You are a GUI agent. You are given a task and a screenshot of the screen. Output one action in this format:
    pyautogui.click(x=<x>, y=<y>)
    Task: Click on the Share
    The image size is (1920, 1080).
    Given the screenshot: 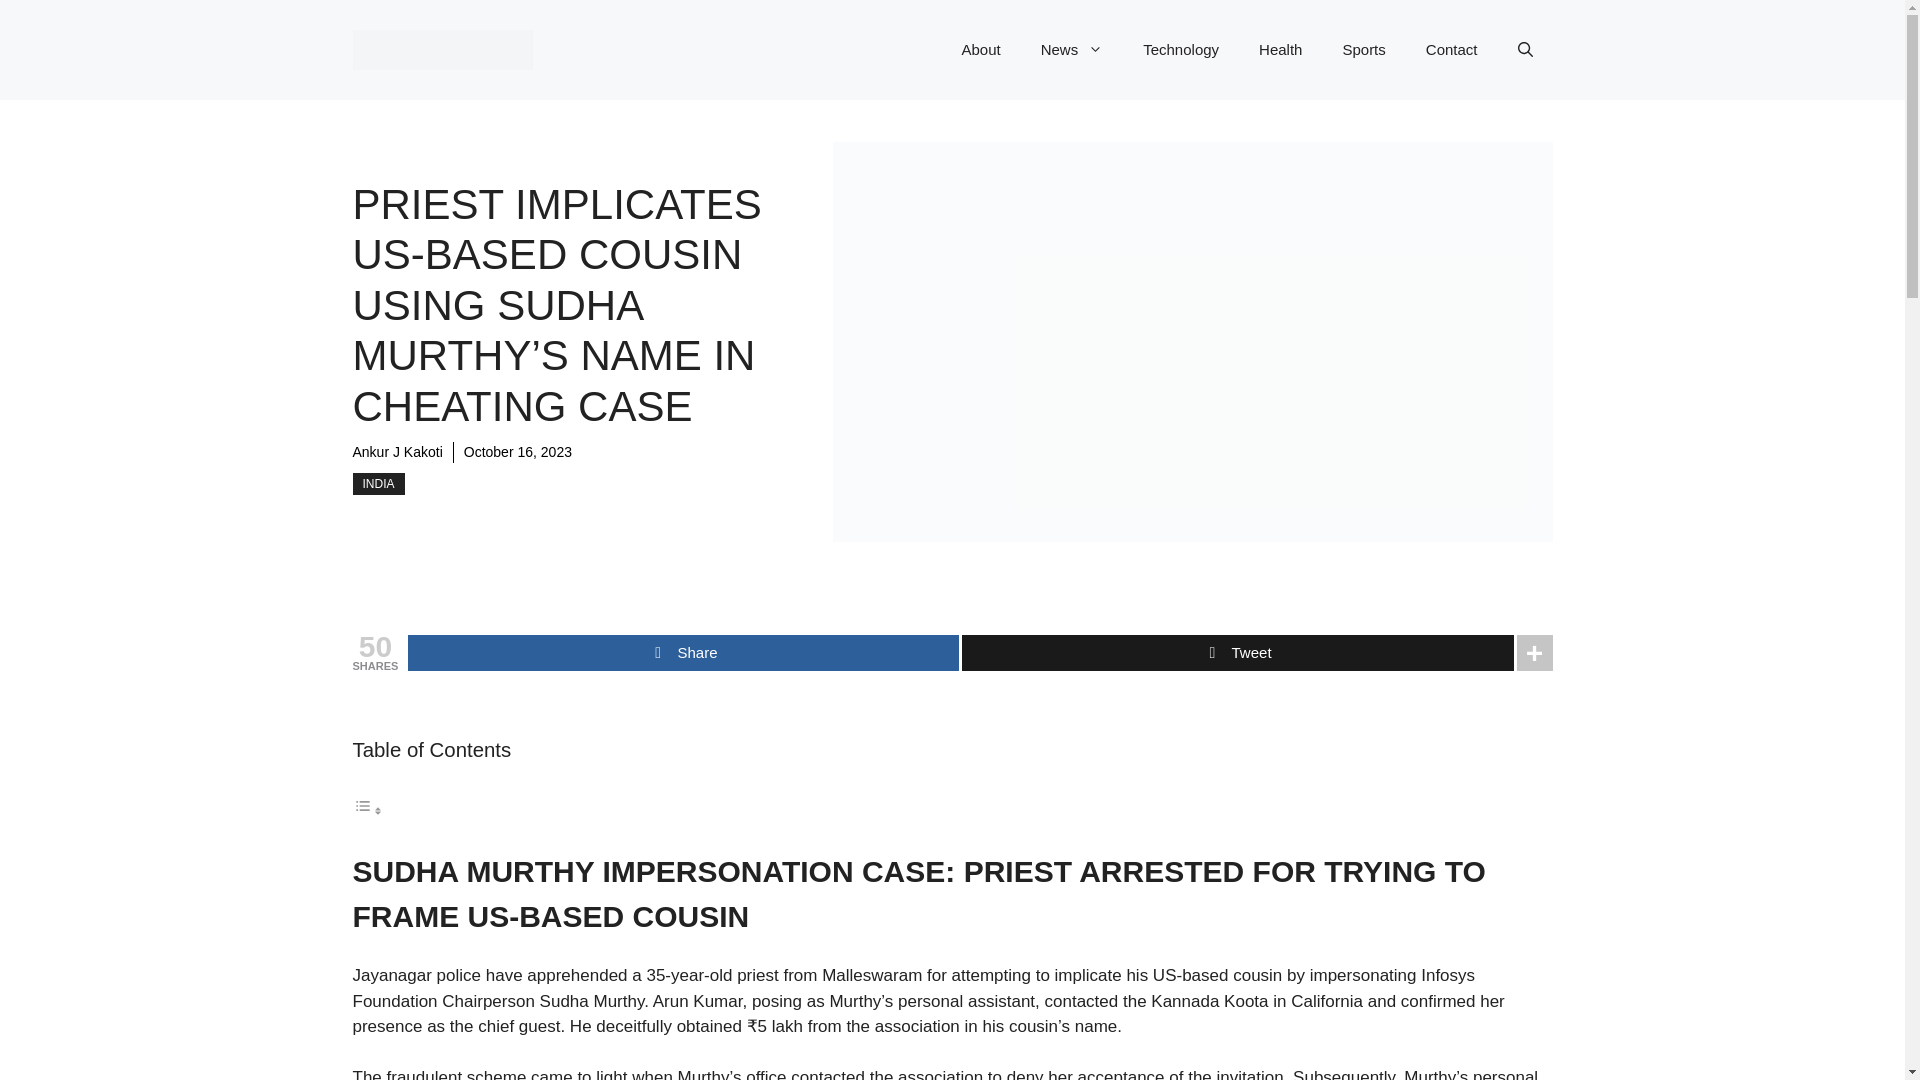 What is the action you would take?
    pyautogui.click(x=682, y=652)
    